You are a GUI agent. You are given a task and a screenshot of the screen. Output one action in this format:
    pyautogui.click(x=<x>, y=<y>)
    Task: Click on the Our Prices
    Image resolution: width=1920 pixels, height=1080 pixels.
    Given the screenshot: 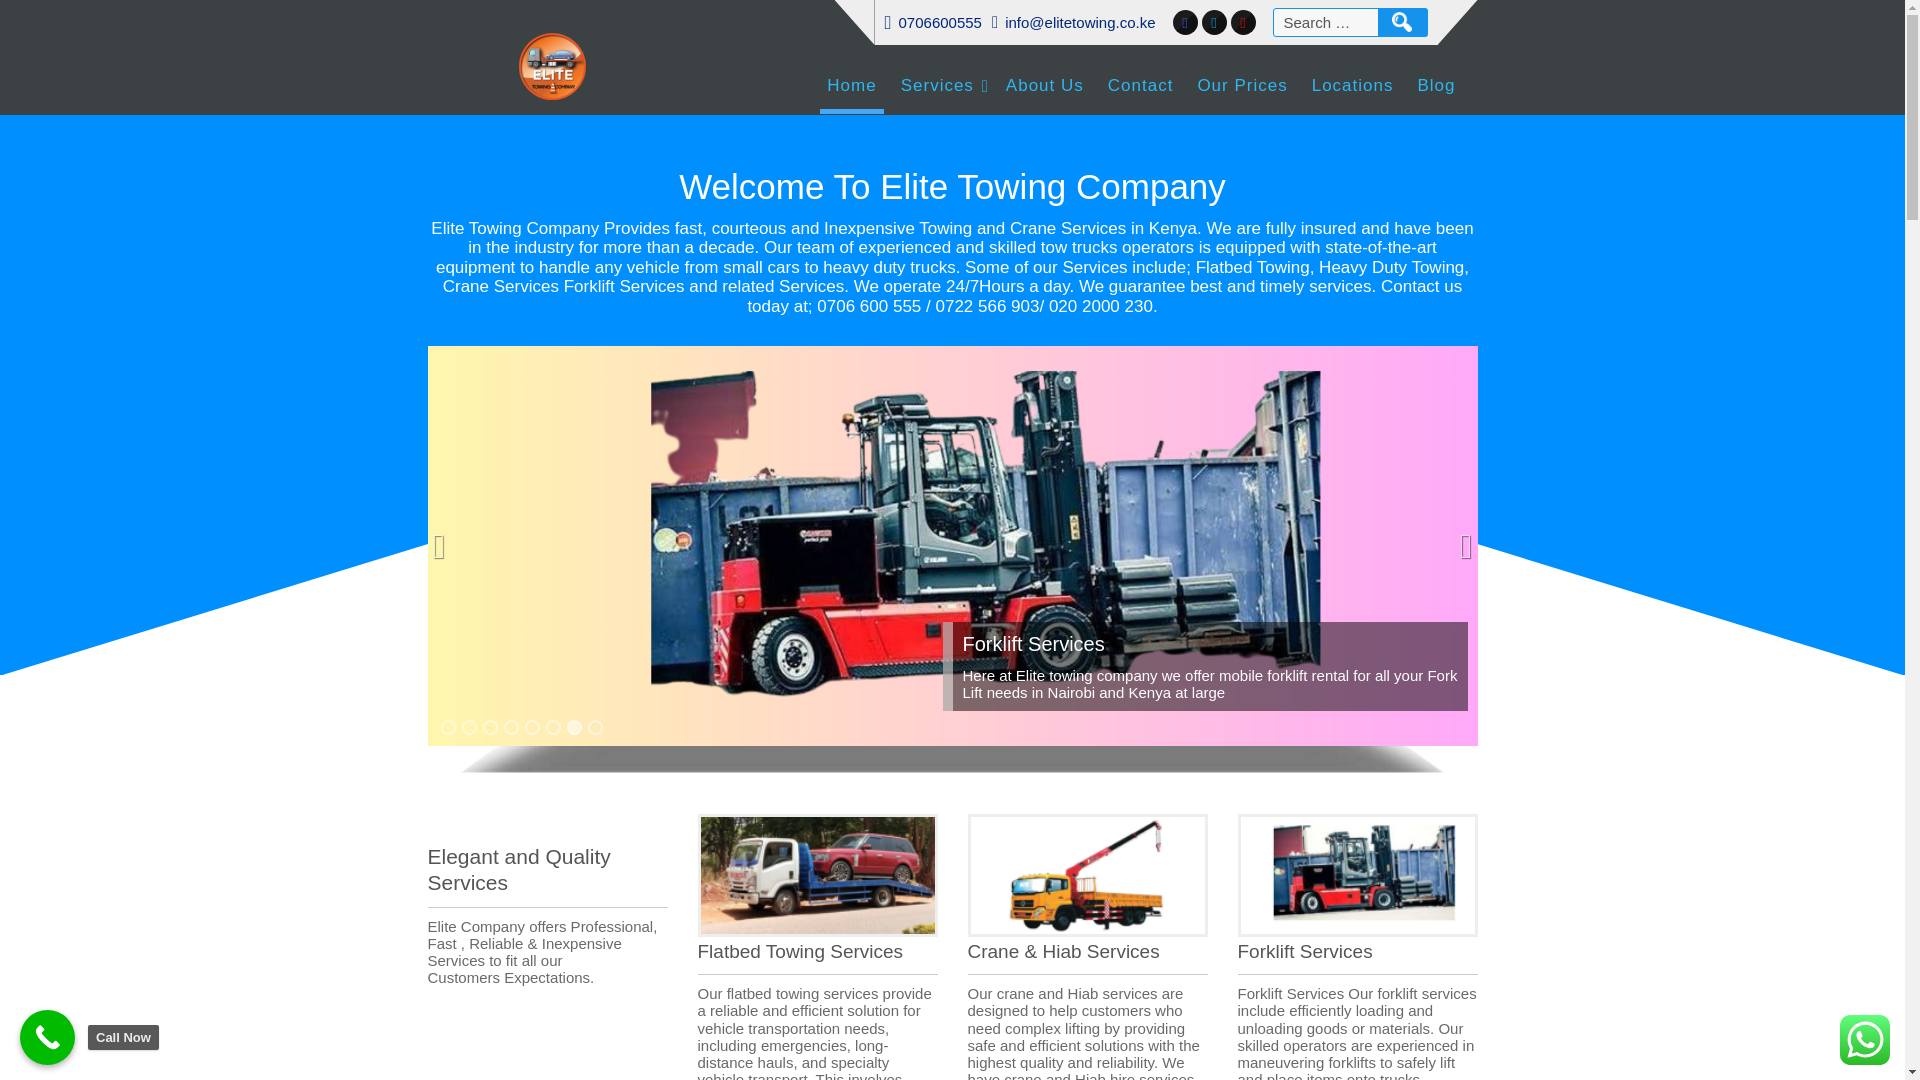 What is the action you would take?
    pyautogui.click(x=1242, y=88)
    